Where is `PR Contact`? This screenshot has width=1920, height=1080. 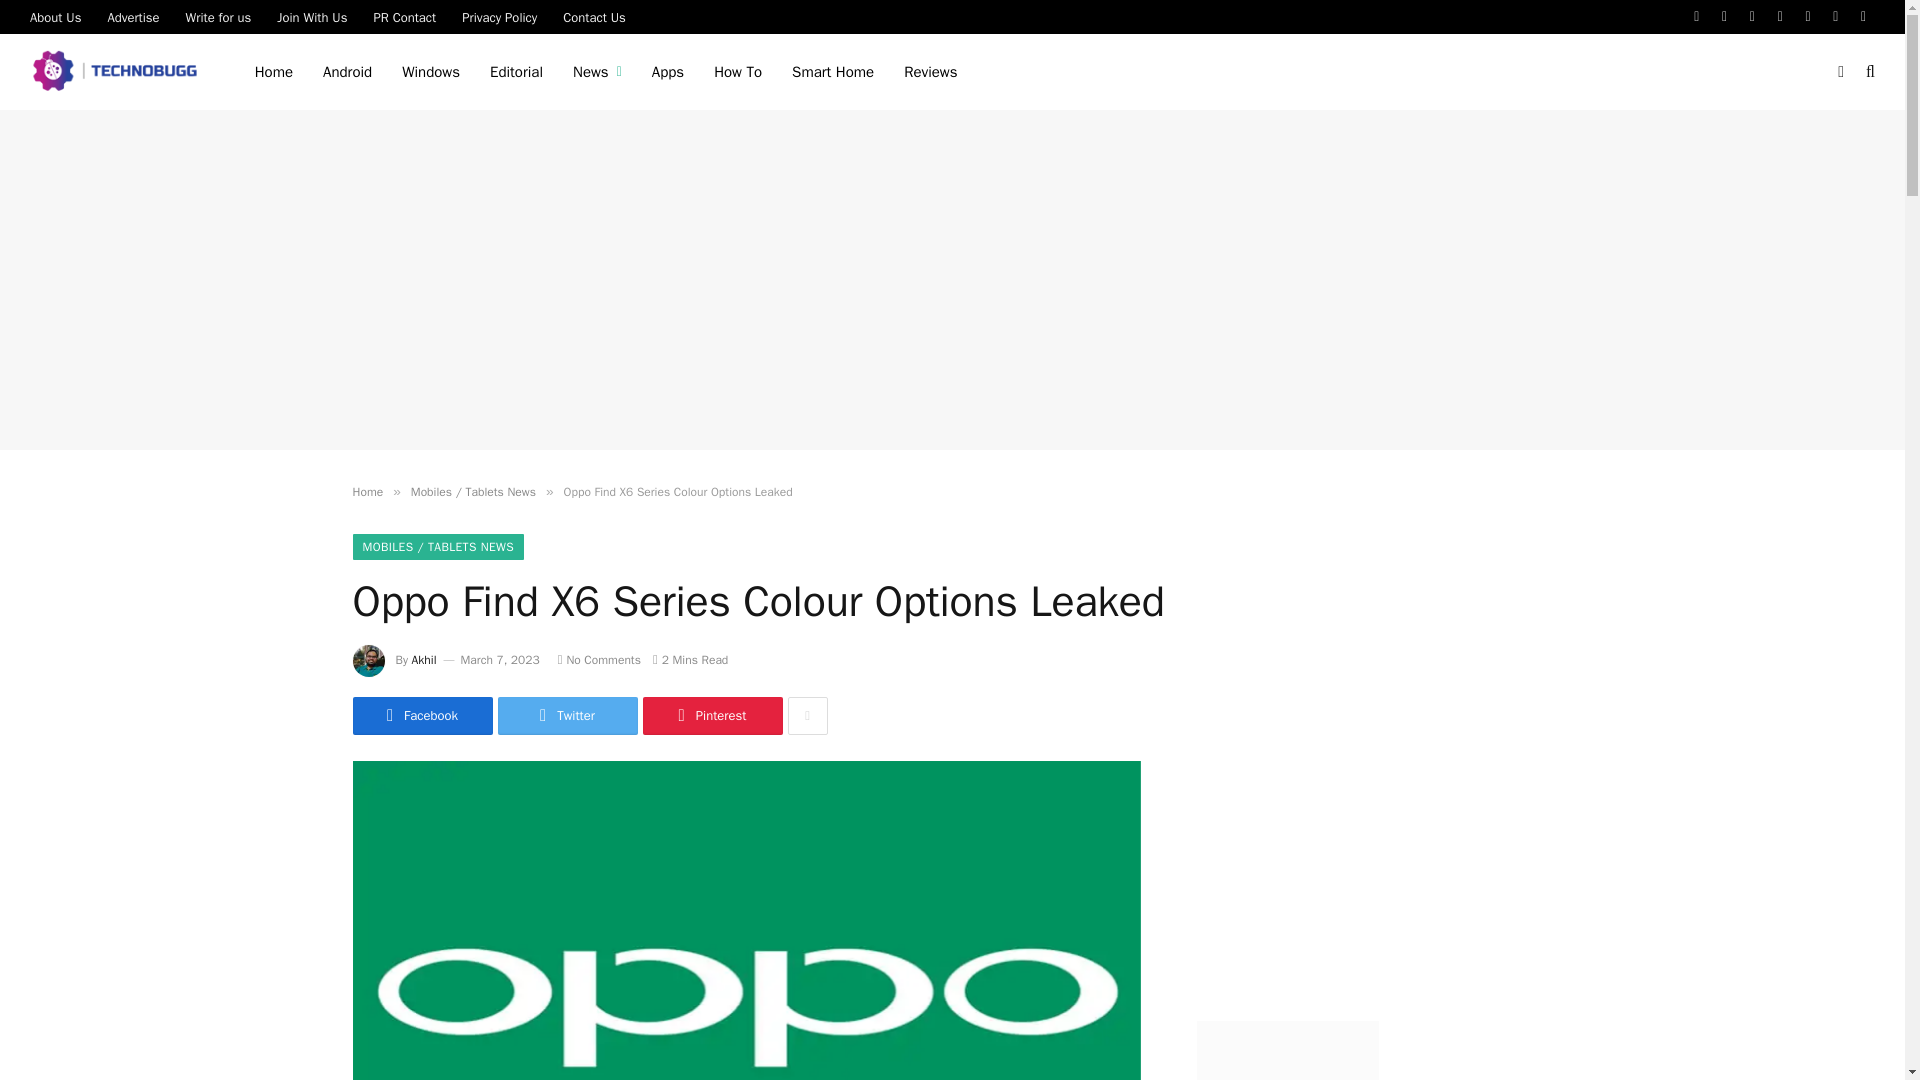
PR Contact is located at coordinates (404, 16).